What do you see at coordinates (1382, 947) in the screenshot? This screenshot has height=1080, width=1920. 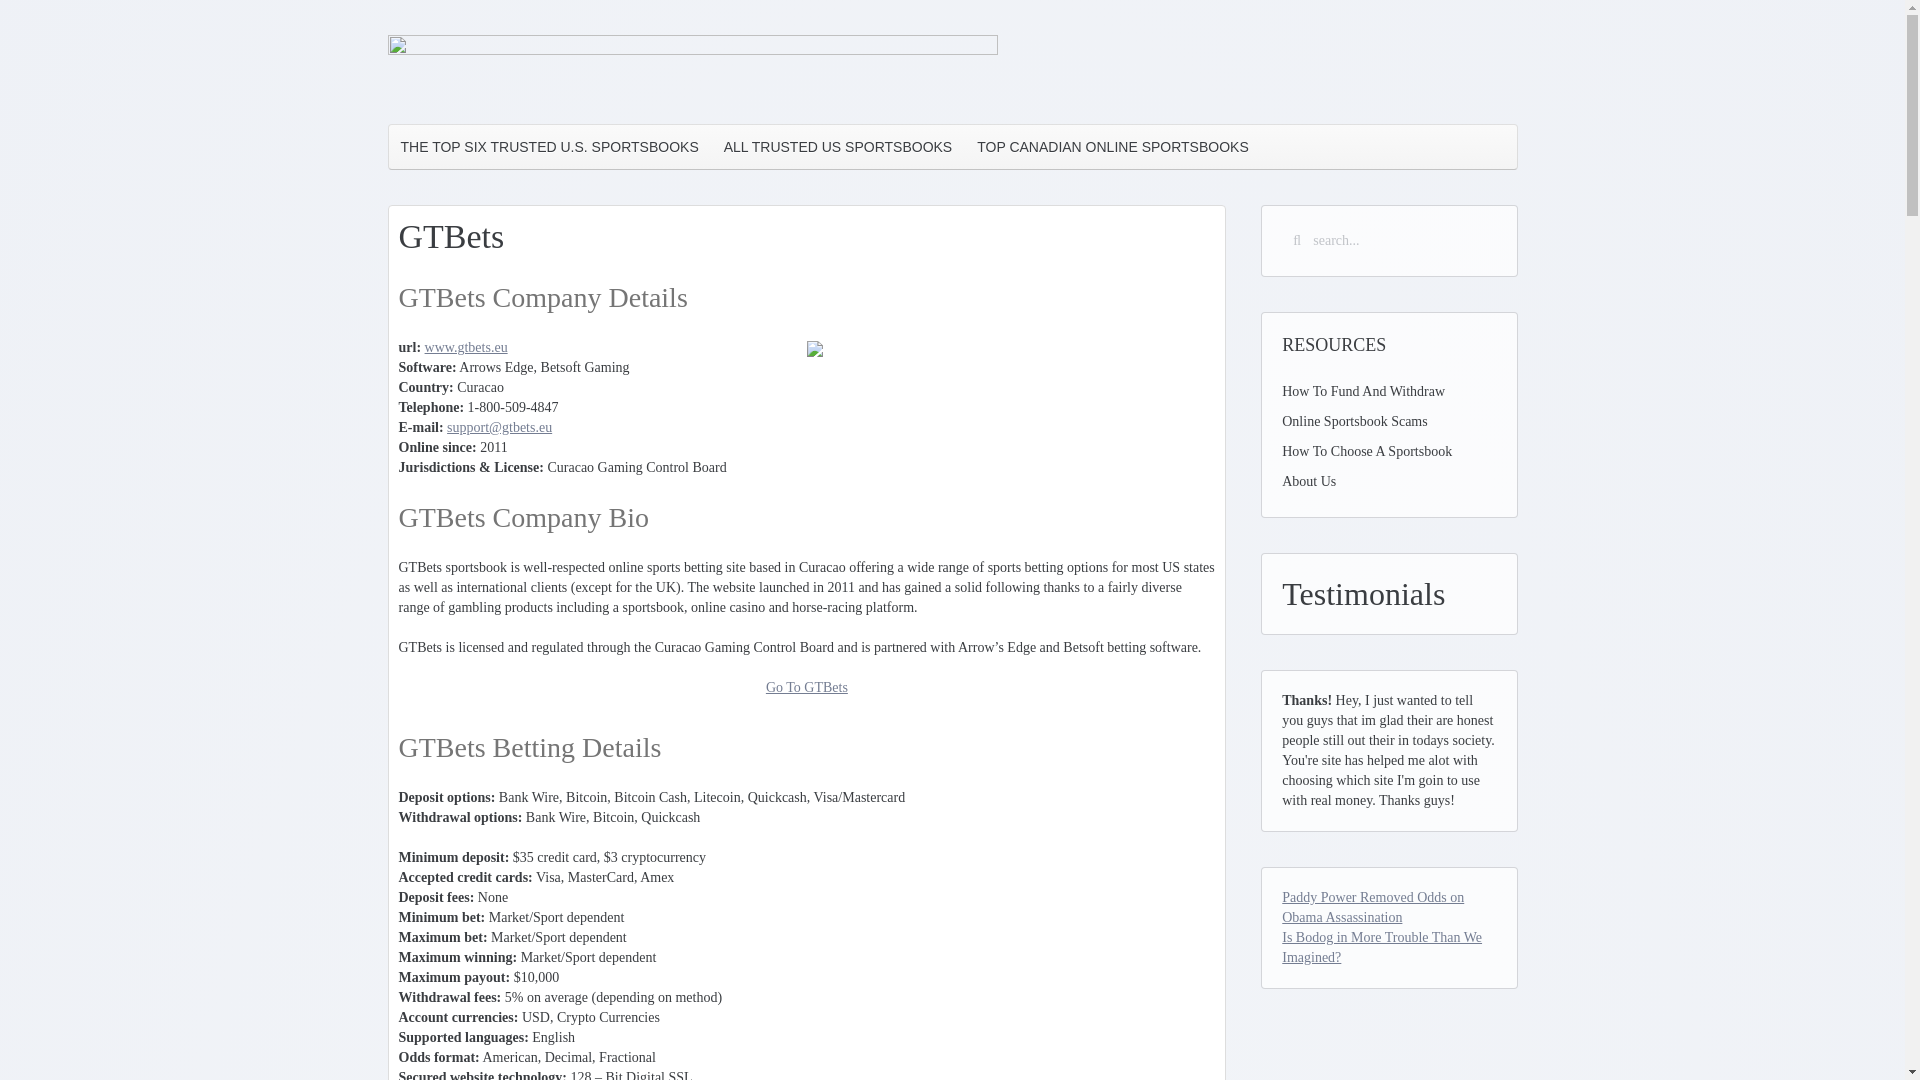 I see `Is Bodog in More Trouble Than We Imagined?` at bounding box center [1382, 947].